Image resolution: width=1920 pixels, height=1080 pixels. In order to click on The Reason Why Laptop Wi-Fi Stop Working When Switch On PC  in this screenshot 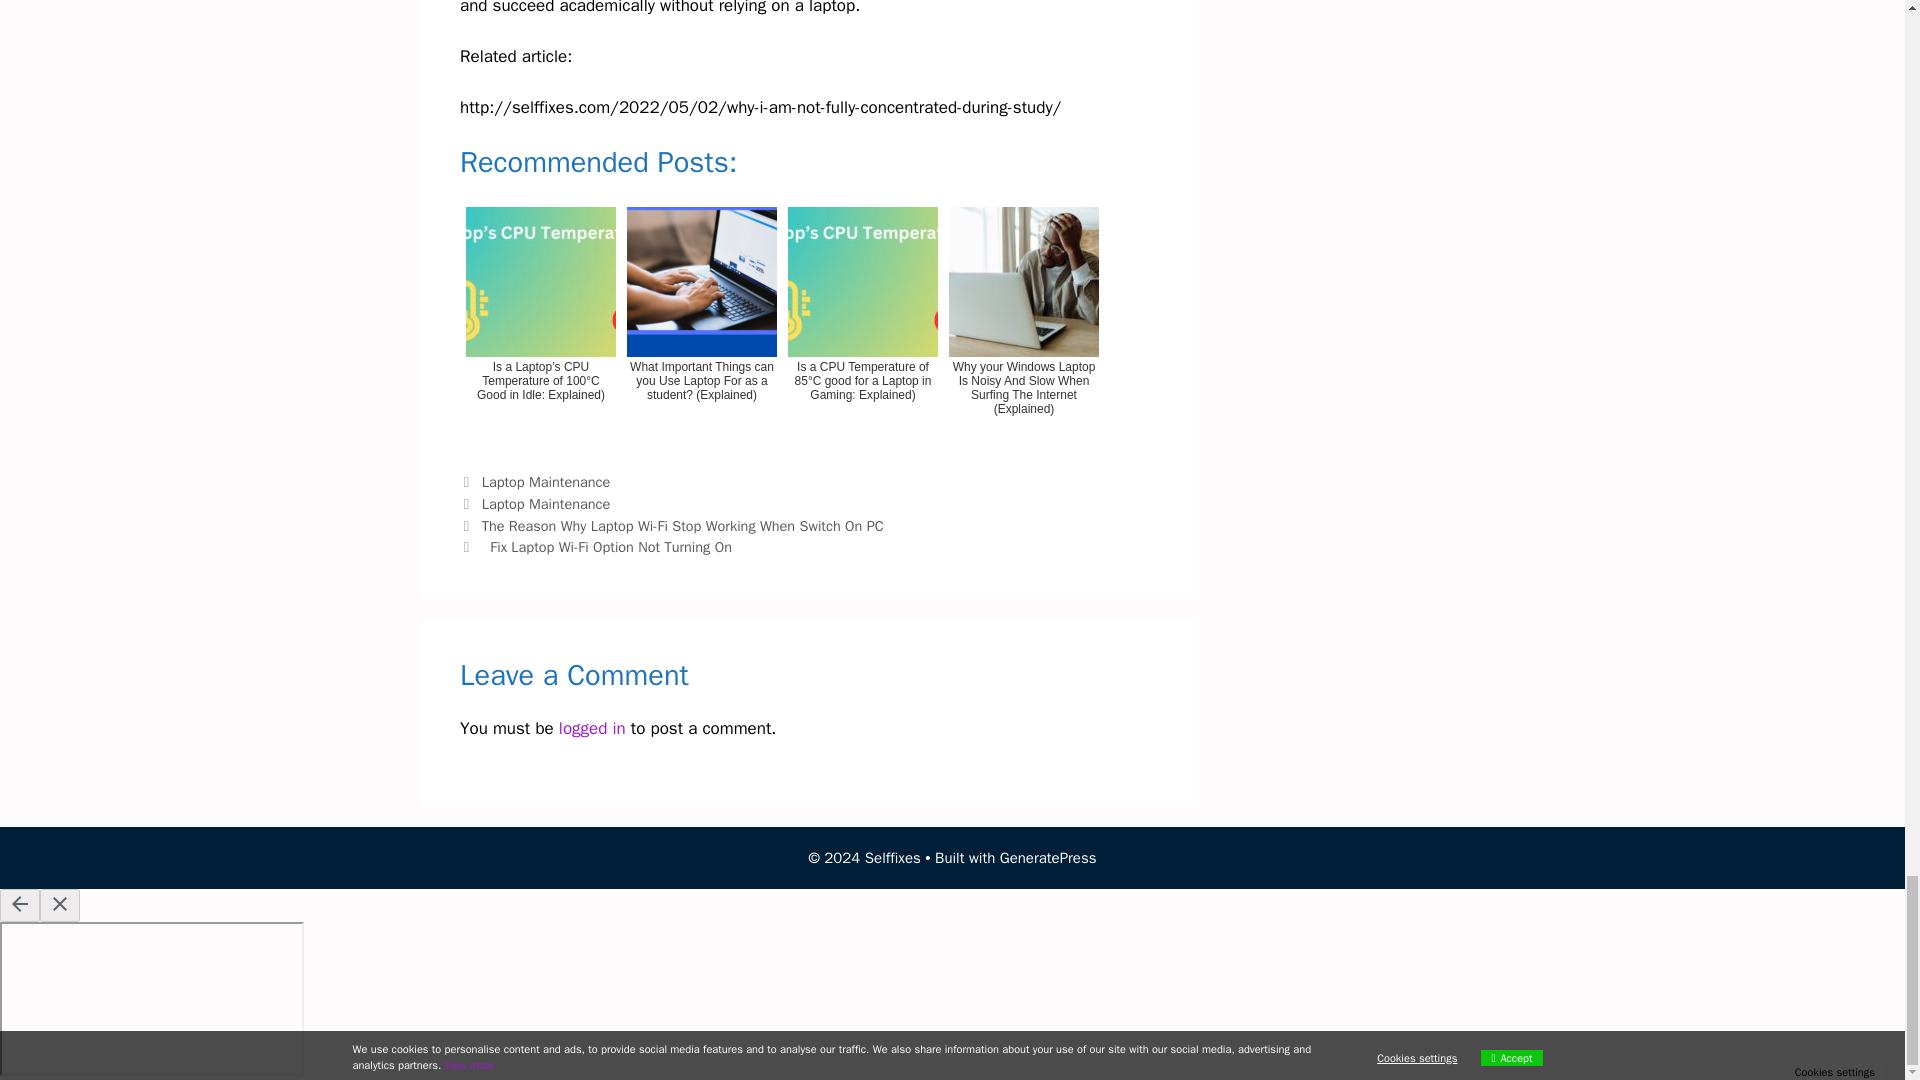, I will do `click(684, 526)`.